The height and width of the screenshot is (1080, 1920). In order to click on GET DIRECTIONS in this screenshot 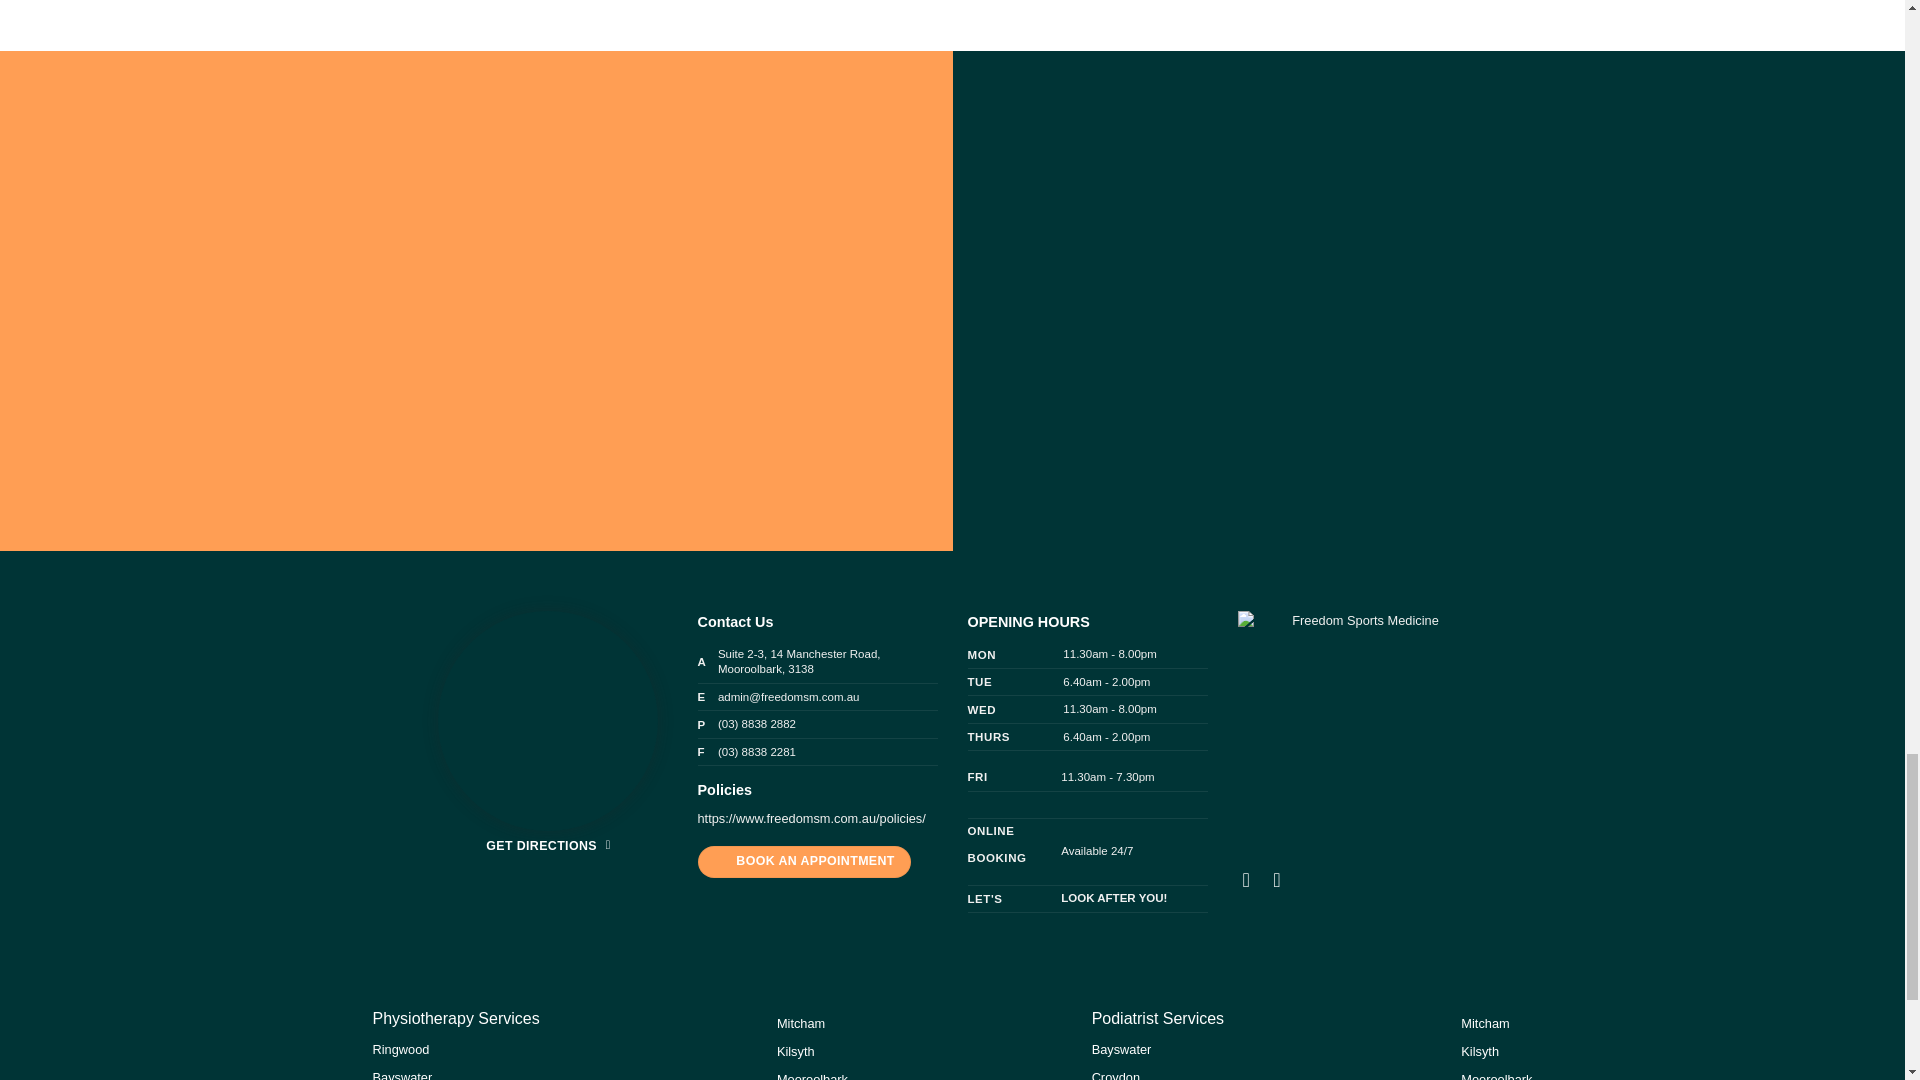, I will do `click(546, 846)`.